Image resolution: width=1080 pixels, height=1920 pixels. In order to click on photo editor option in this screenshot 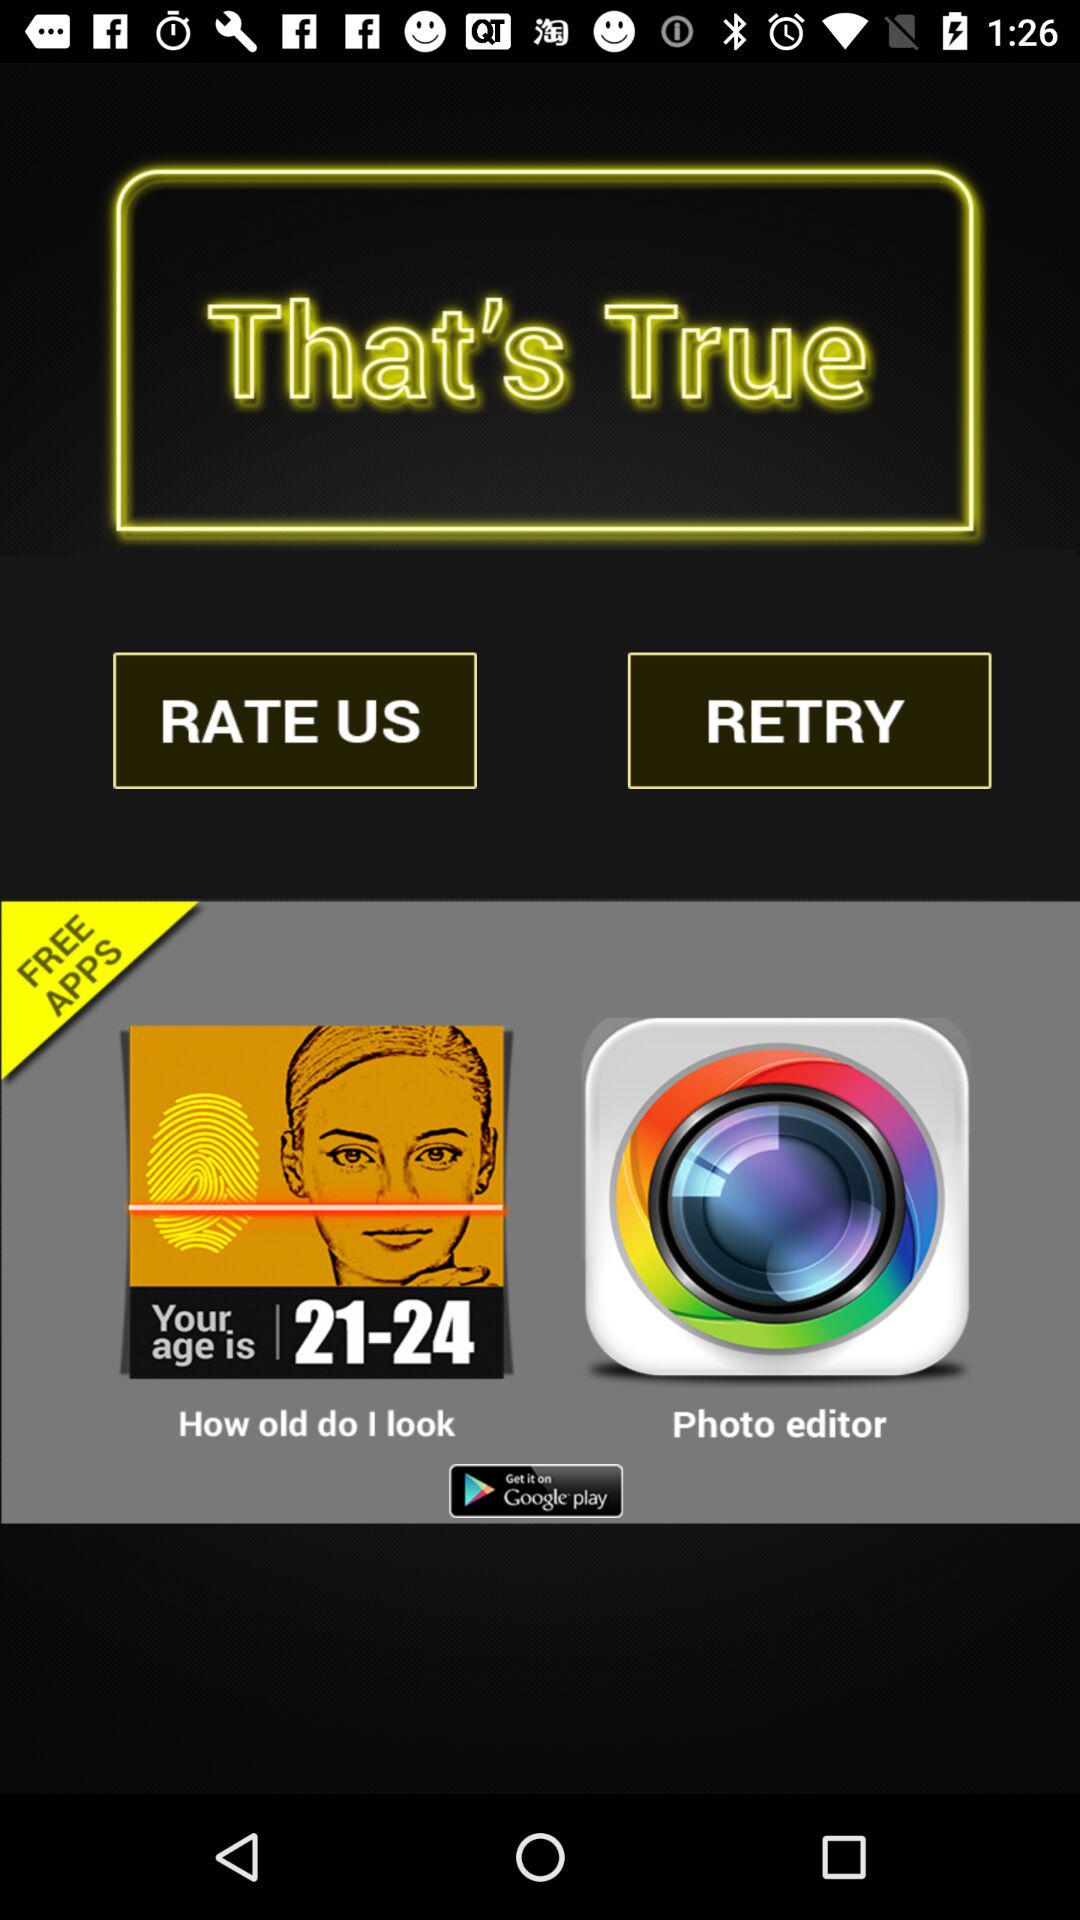, I will do `click(777, 1231)`.